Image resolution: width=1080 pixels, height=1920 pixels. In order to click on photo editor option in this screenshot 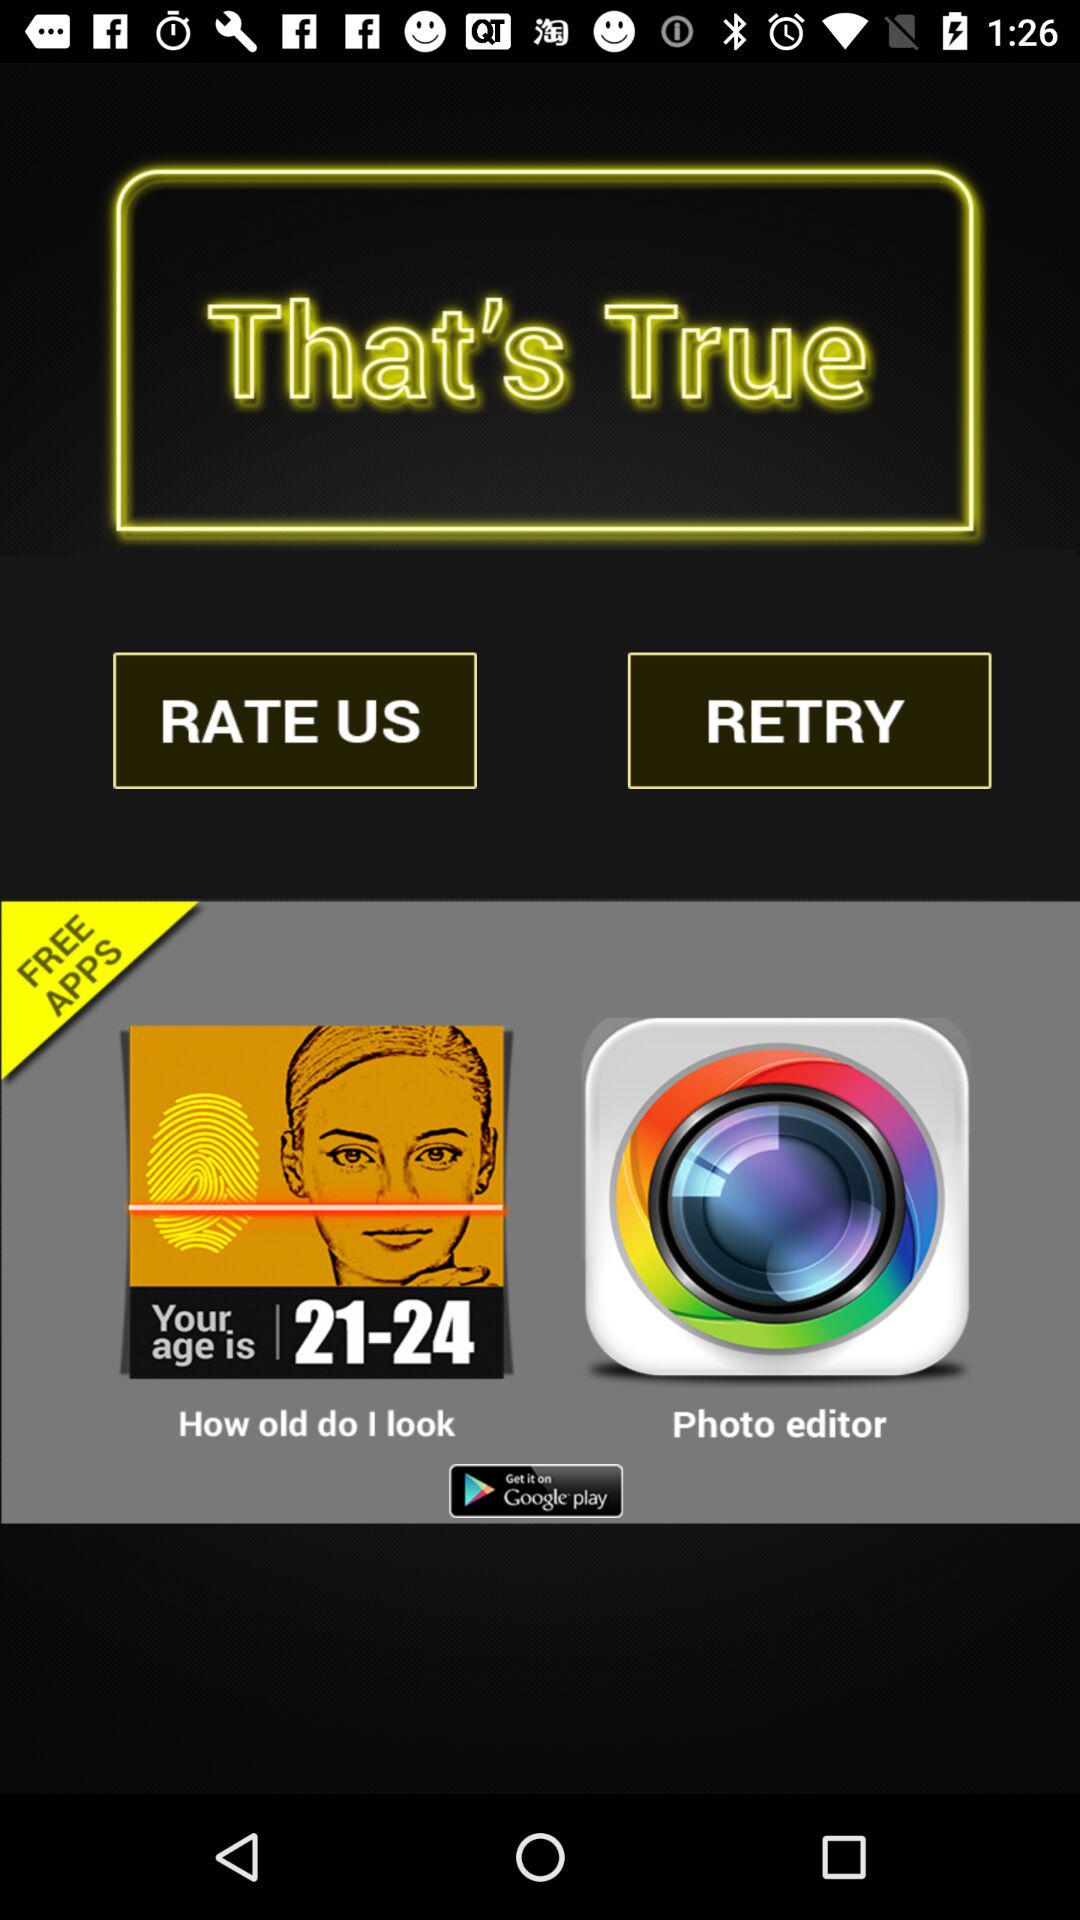, I will do `click(777, 1231)`.